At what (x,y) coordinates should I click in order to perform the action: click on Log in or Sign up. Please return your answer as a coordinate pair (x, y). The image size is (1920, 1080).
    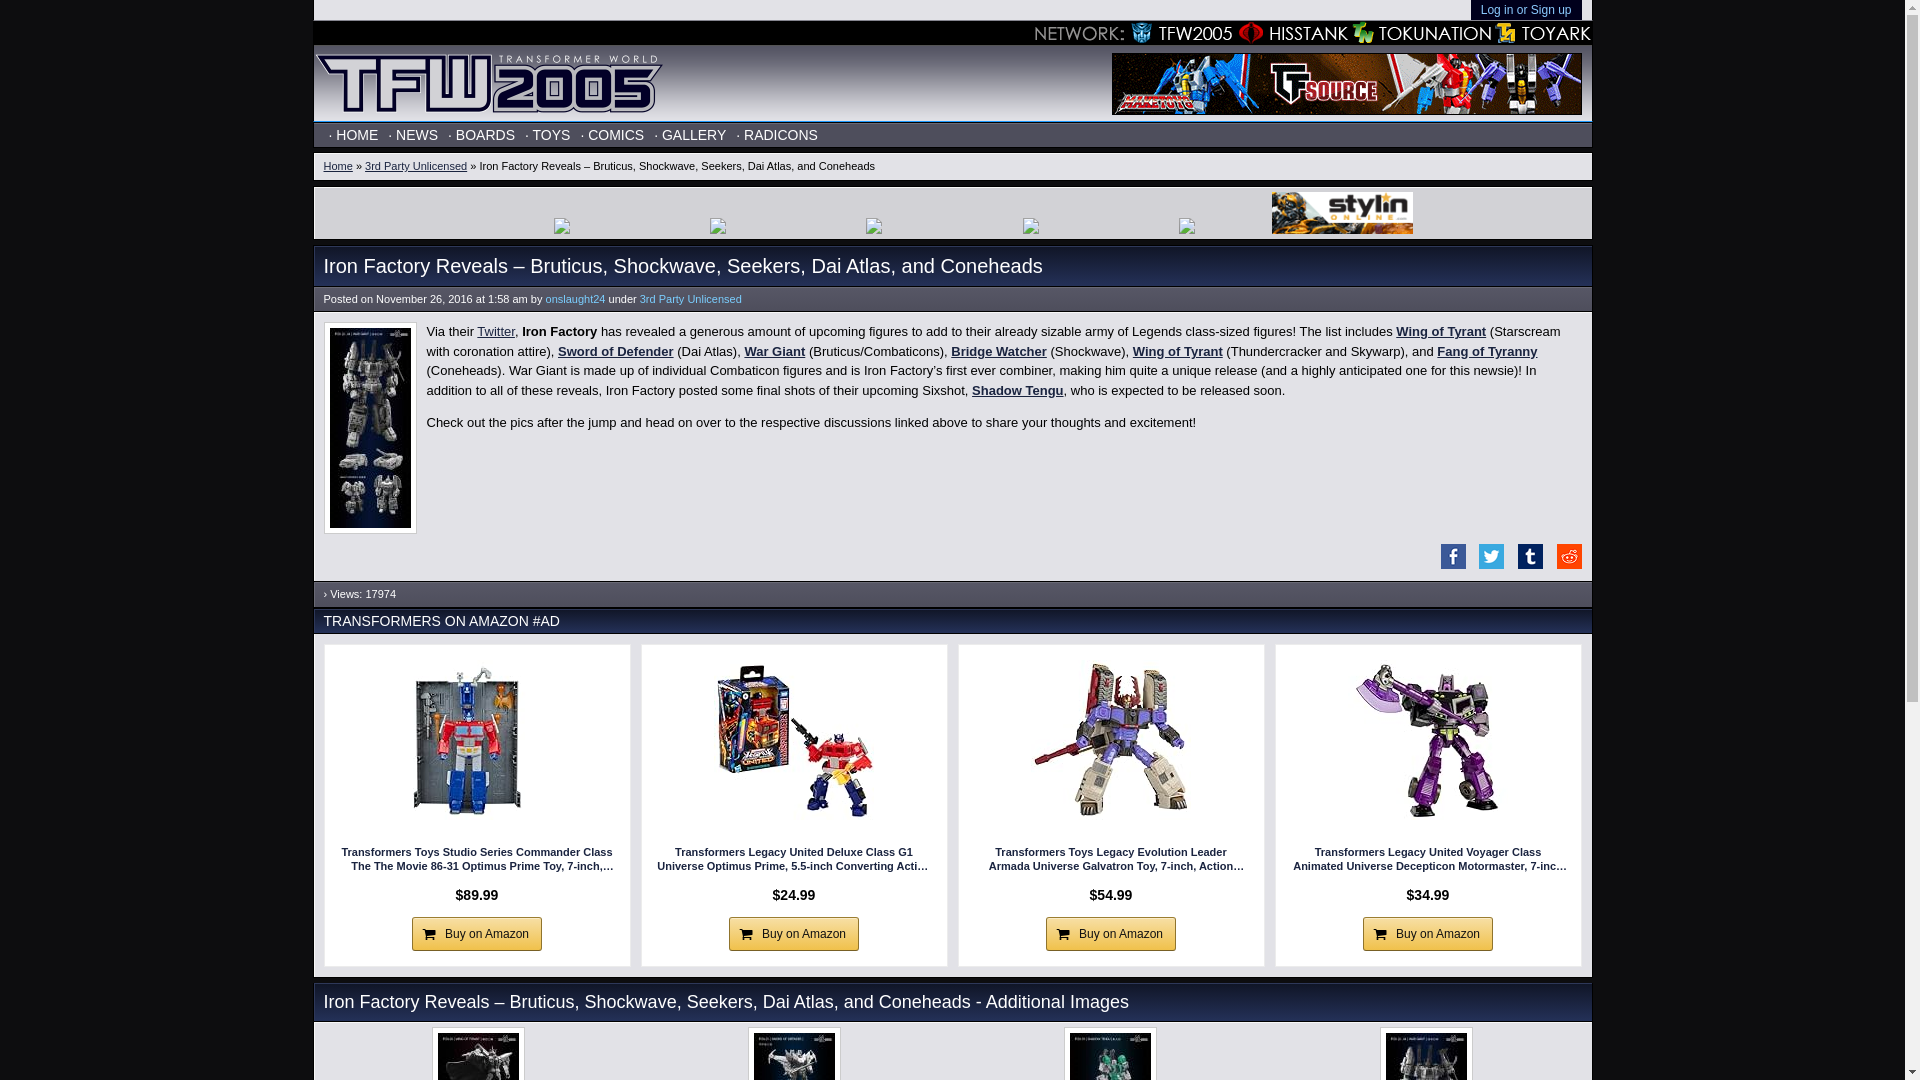
    Looking at the image, I should click on (1526, 10).